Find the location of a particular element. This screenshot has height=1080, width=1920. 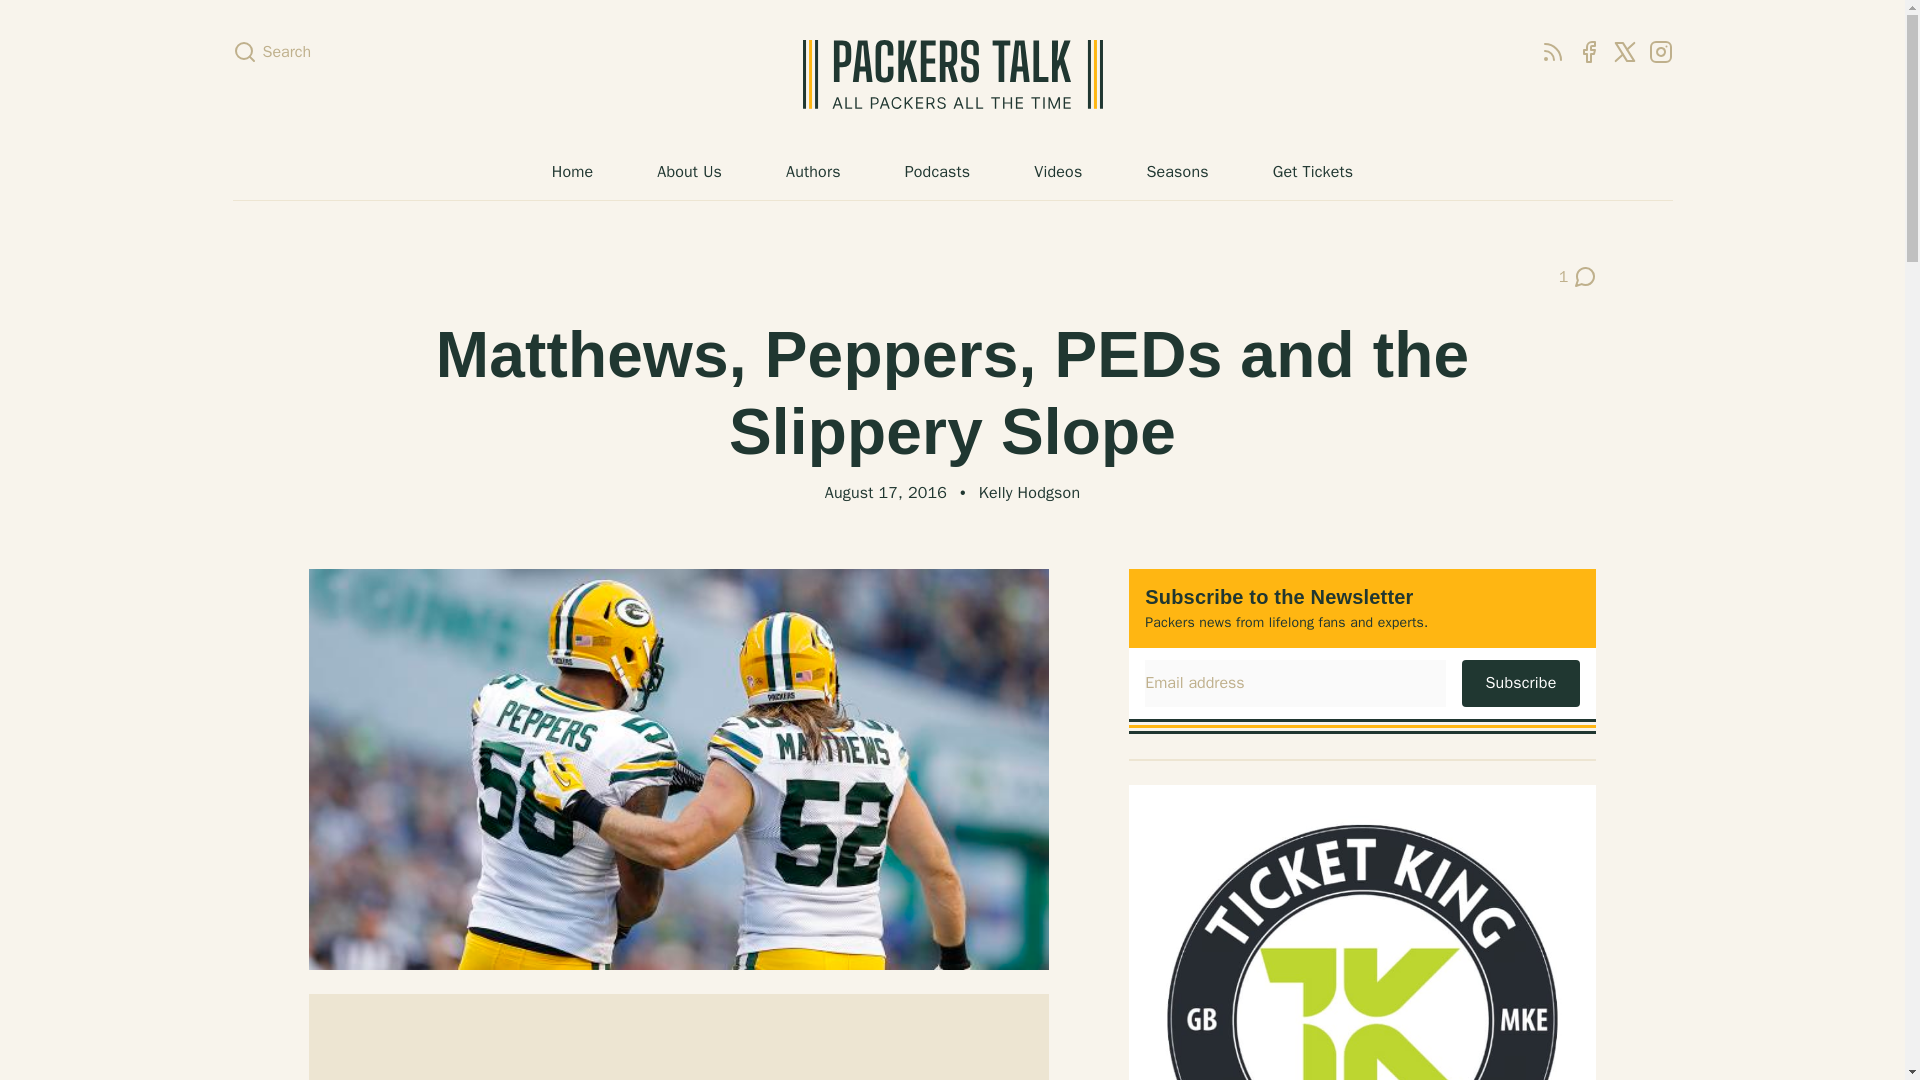

Instagram is located at coordinates (1660, 51).